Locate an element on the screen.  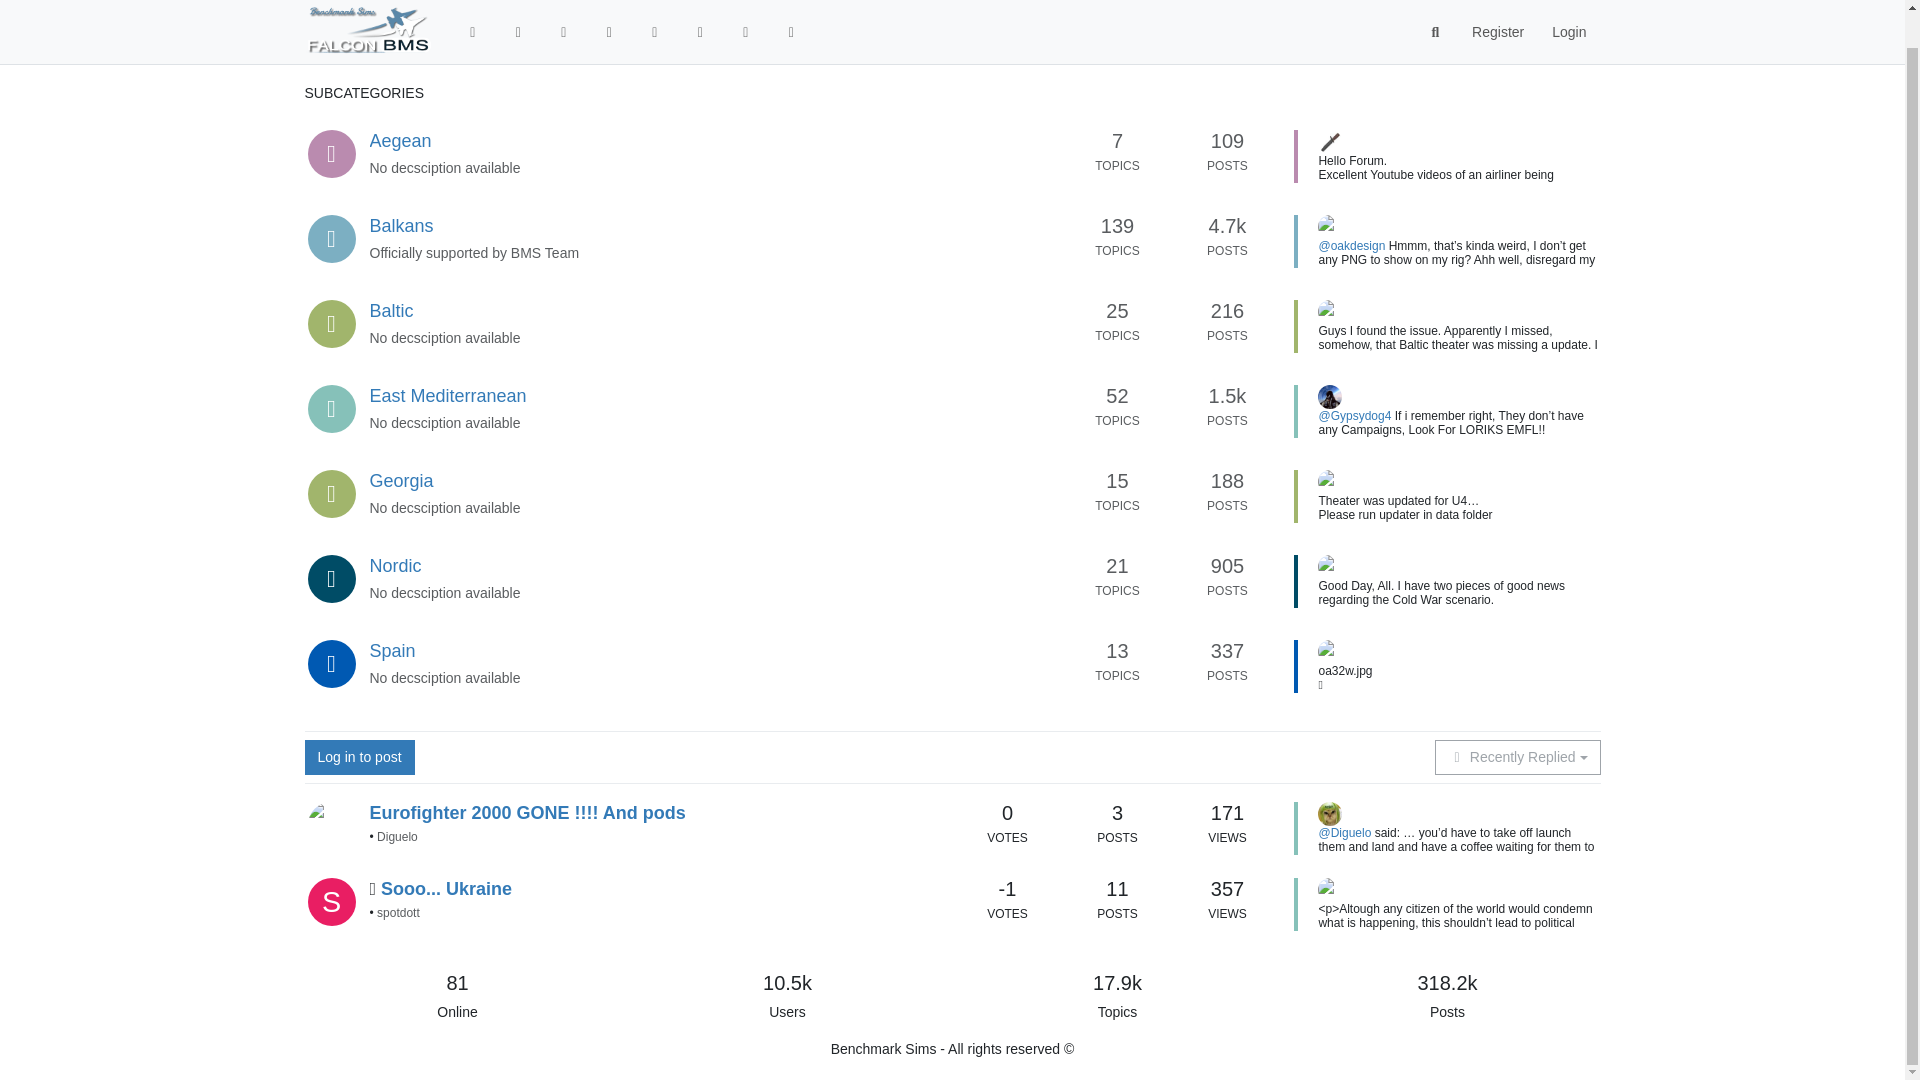
Theater Discussion is located at coordinates (422, 55).